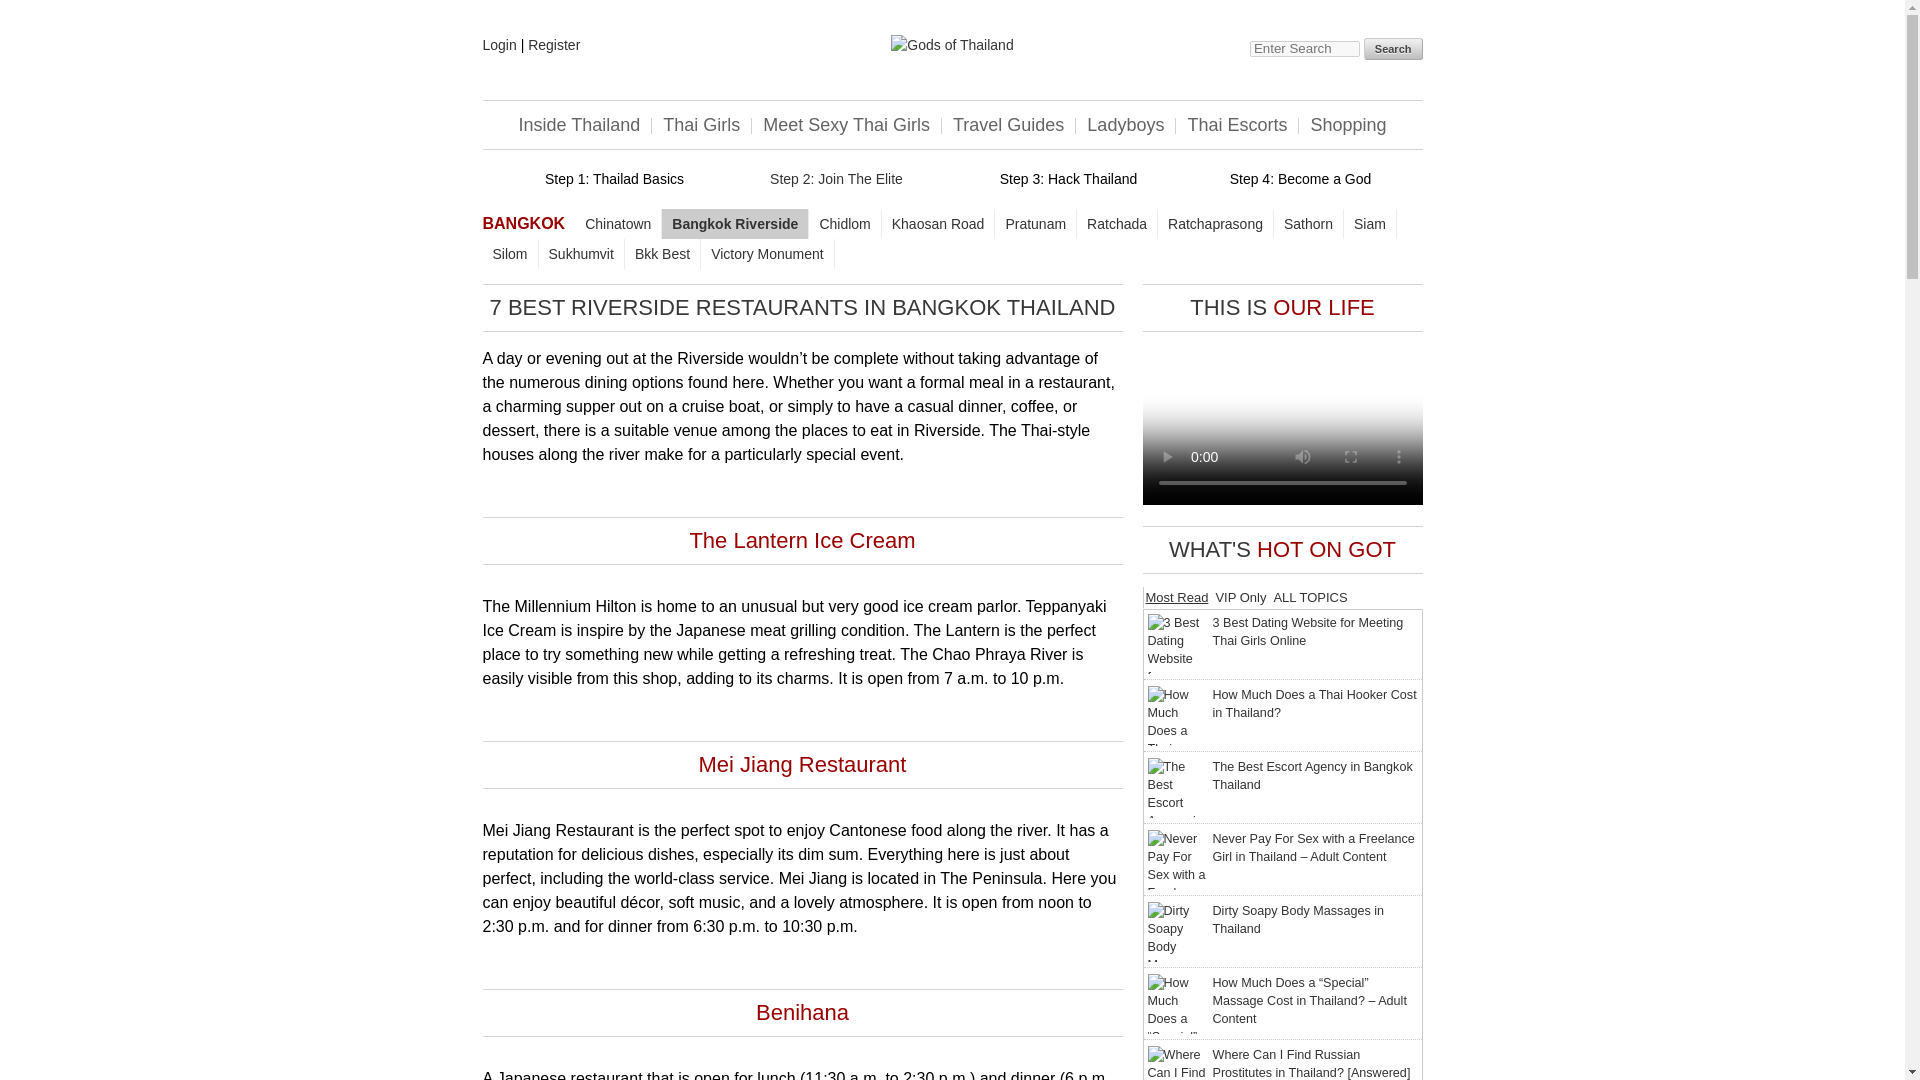 This screenshot has width=1920, height=1080. What do you see at coordinates (1008, 124) in the screenshot?
I see `Thailand Travel Guides` at bounding box center [1008, 124].